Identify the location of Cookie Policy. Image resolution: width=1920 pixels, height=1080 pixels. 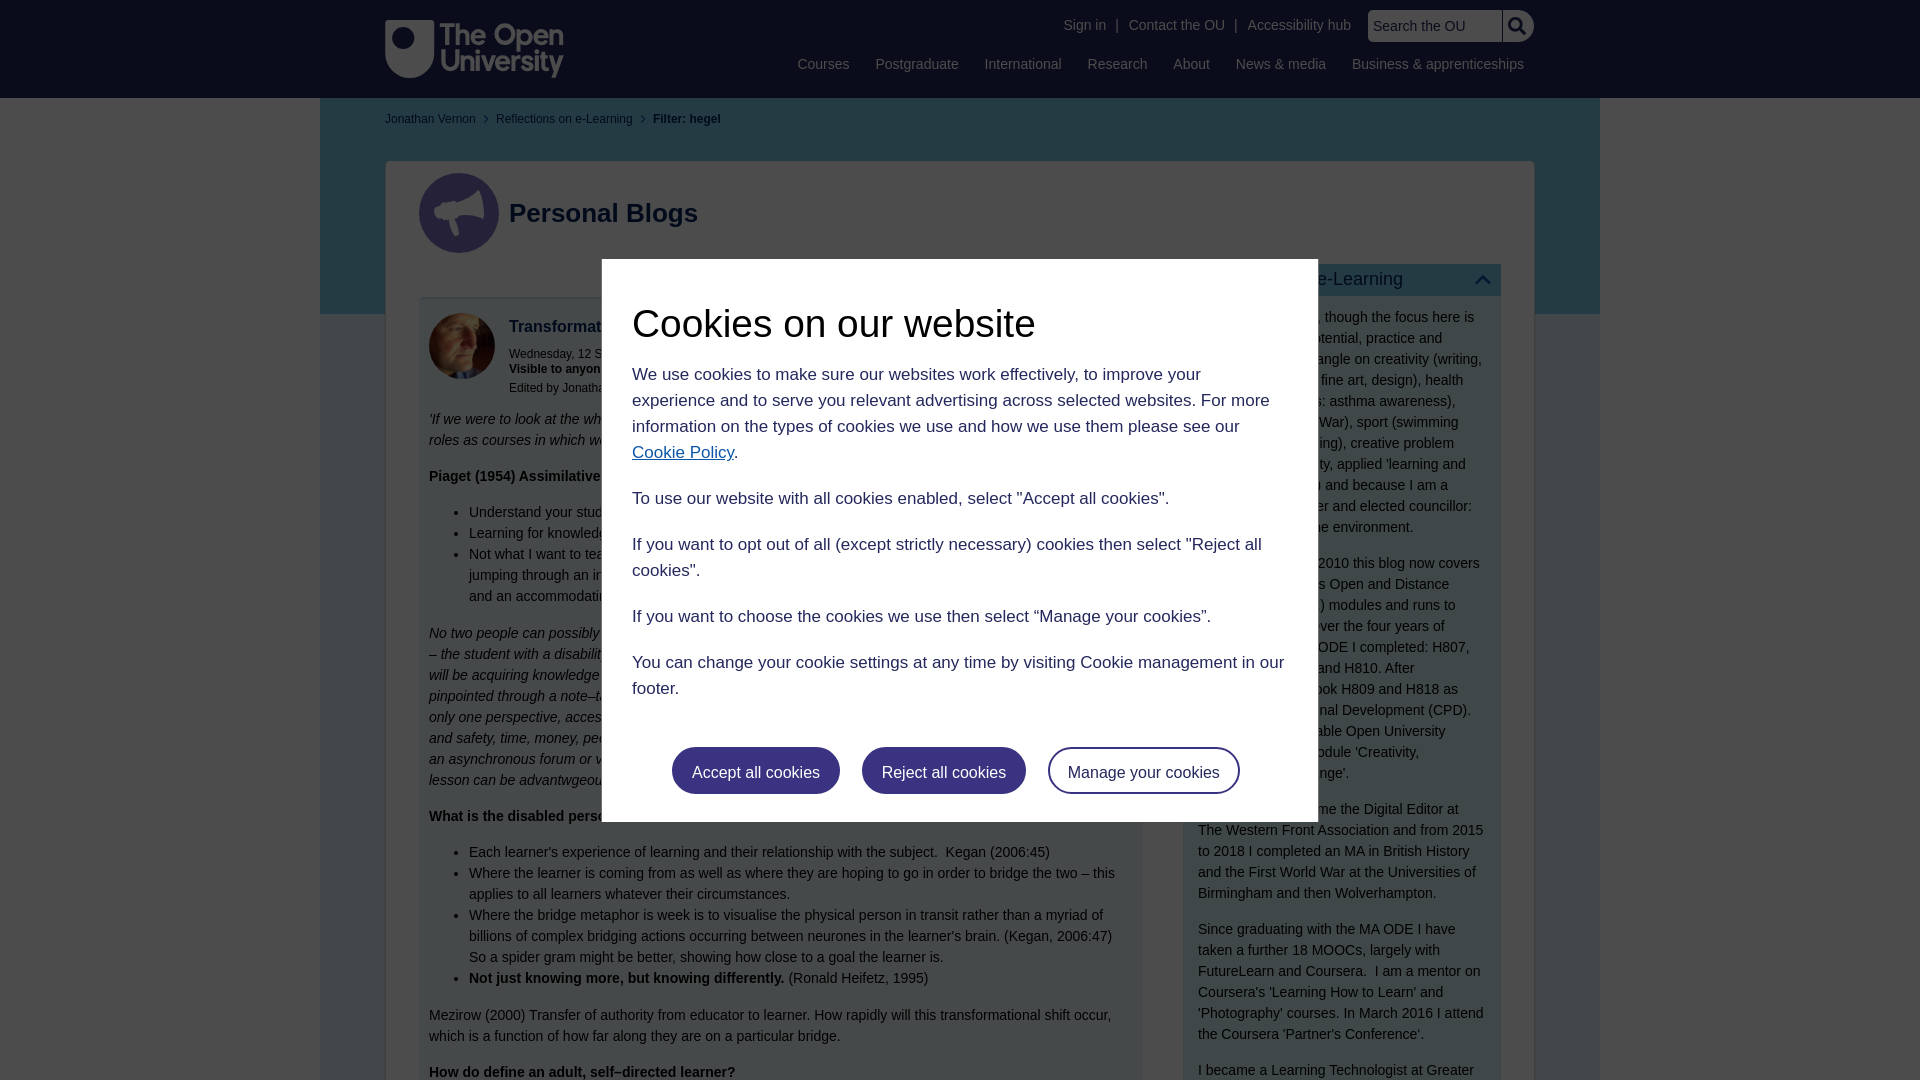
(682, 452).